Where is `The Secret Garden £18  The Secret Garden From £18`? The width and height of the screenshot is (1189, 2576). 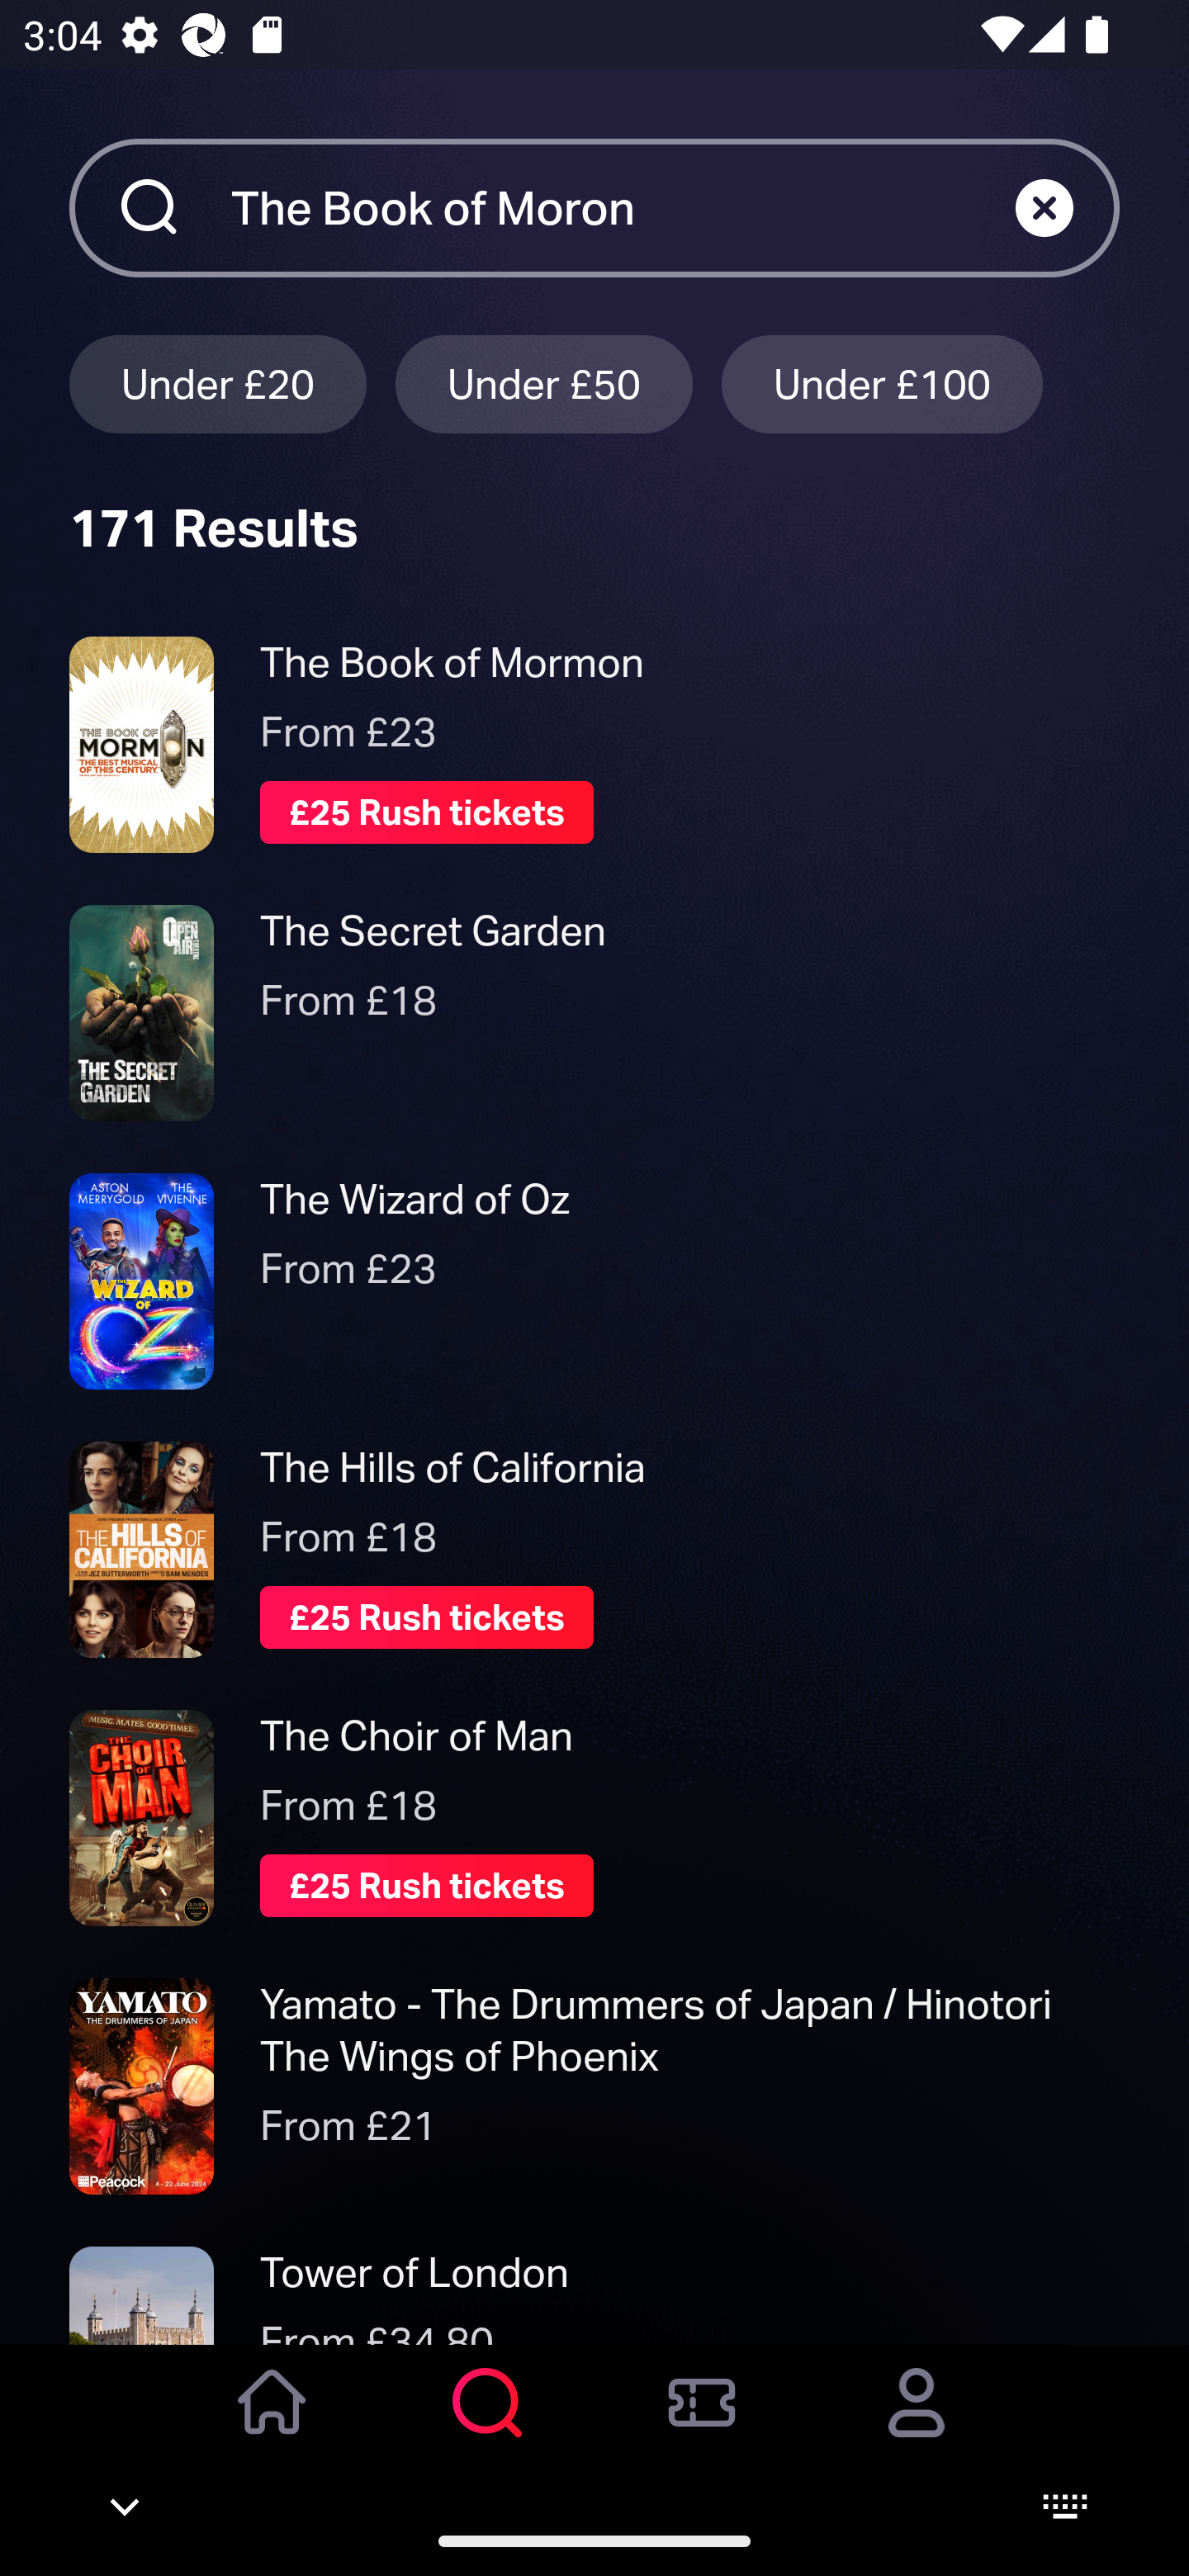 The Secret Garden £18  The Secret Garden From £18 is located at coordinates (594, 1012).